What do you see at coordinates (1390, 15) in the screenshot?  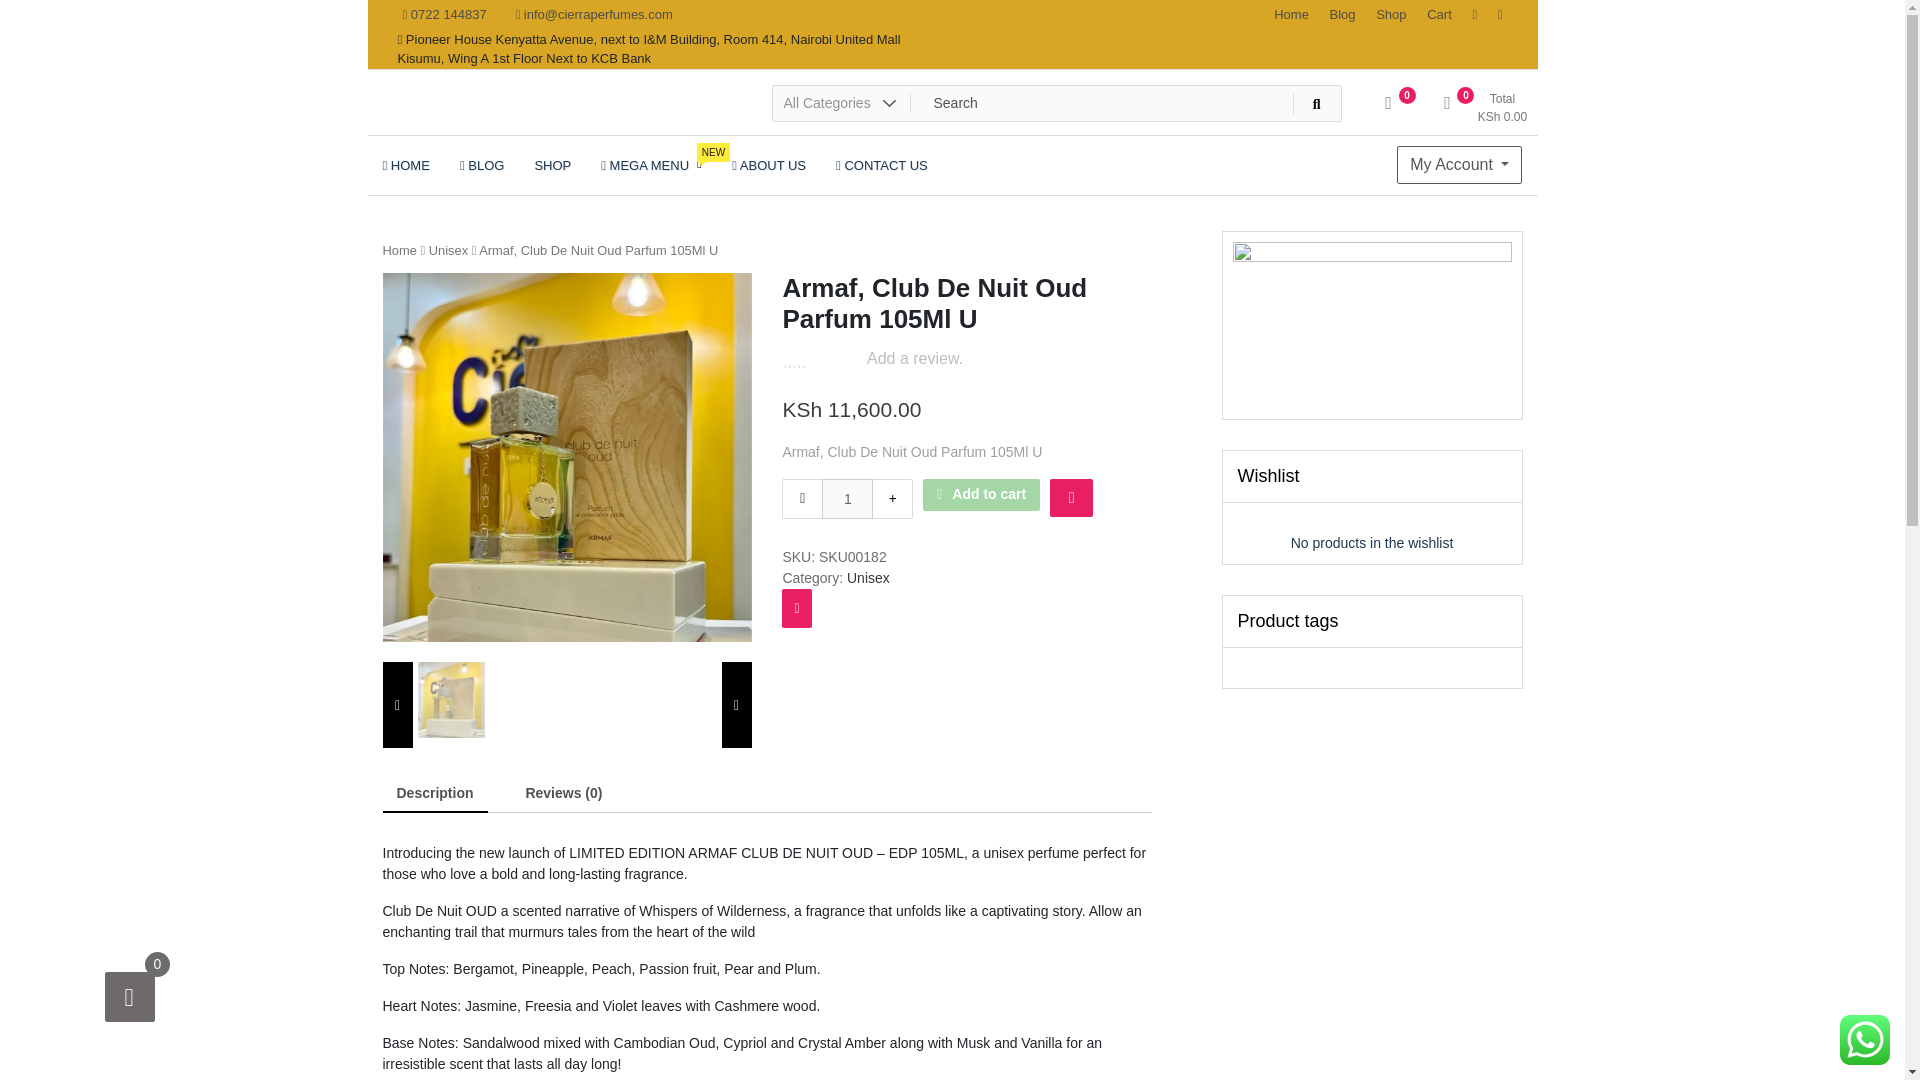 I see `0722 144837` at bounding box center [1390, 15].